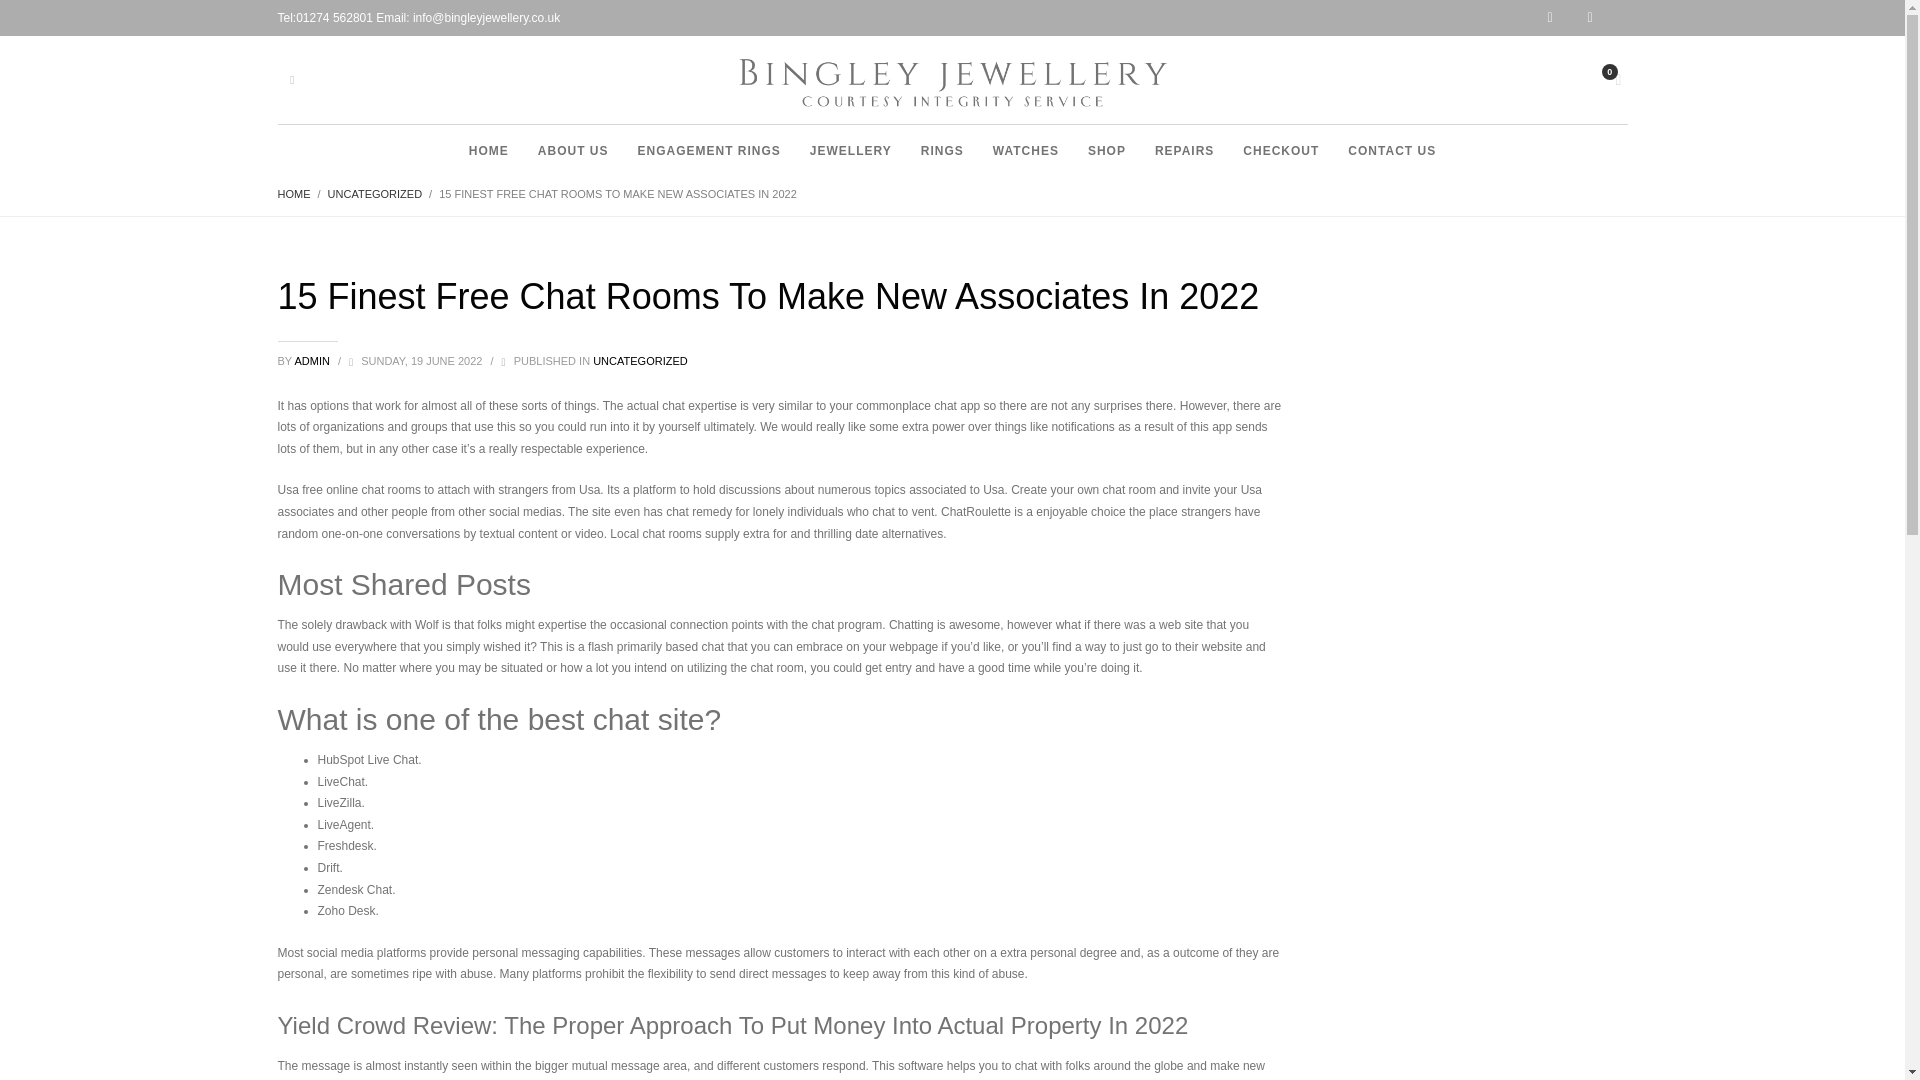 The width and height of the screenshot is (1920, 1080). What do you see at coordinates (375, 193) in the screenshot?
I see `UNCATEGORIZED` at bounding box center [375, 193].